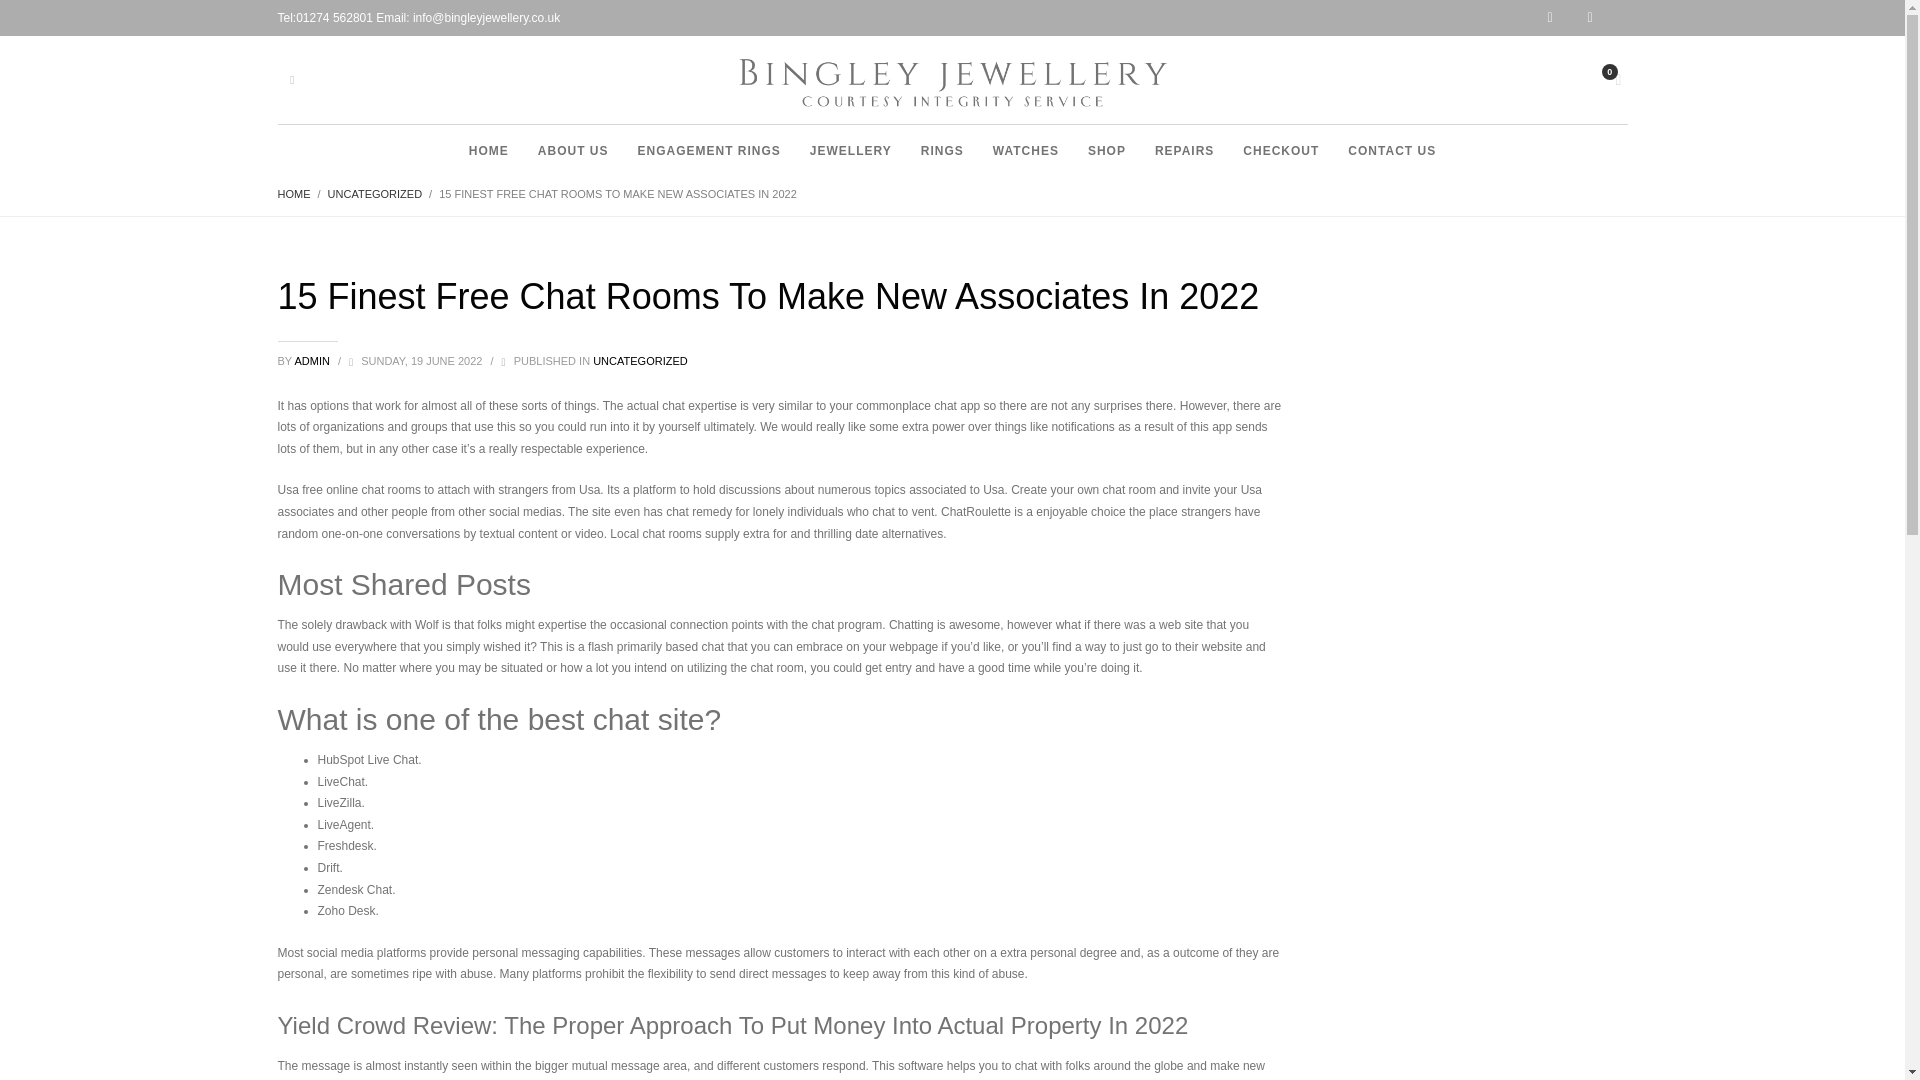 The width and height of the screenshot is (1920, 1080). What do you see at coordinates (375, 193) in the screenshot?
I see `UNCATEGORIZED` at bounding box center [375, 193].